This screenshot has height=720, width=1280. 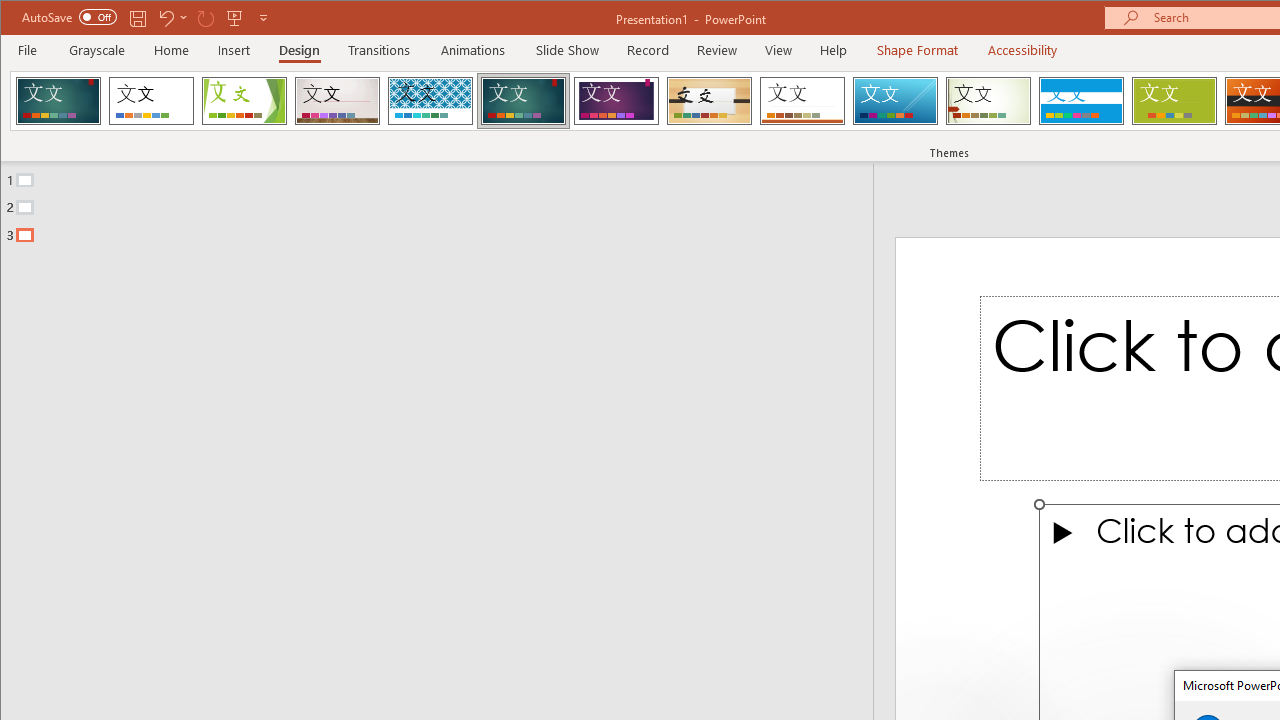 I want to click on Retrospect, so click(x=802, y=100).